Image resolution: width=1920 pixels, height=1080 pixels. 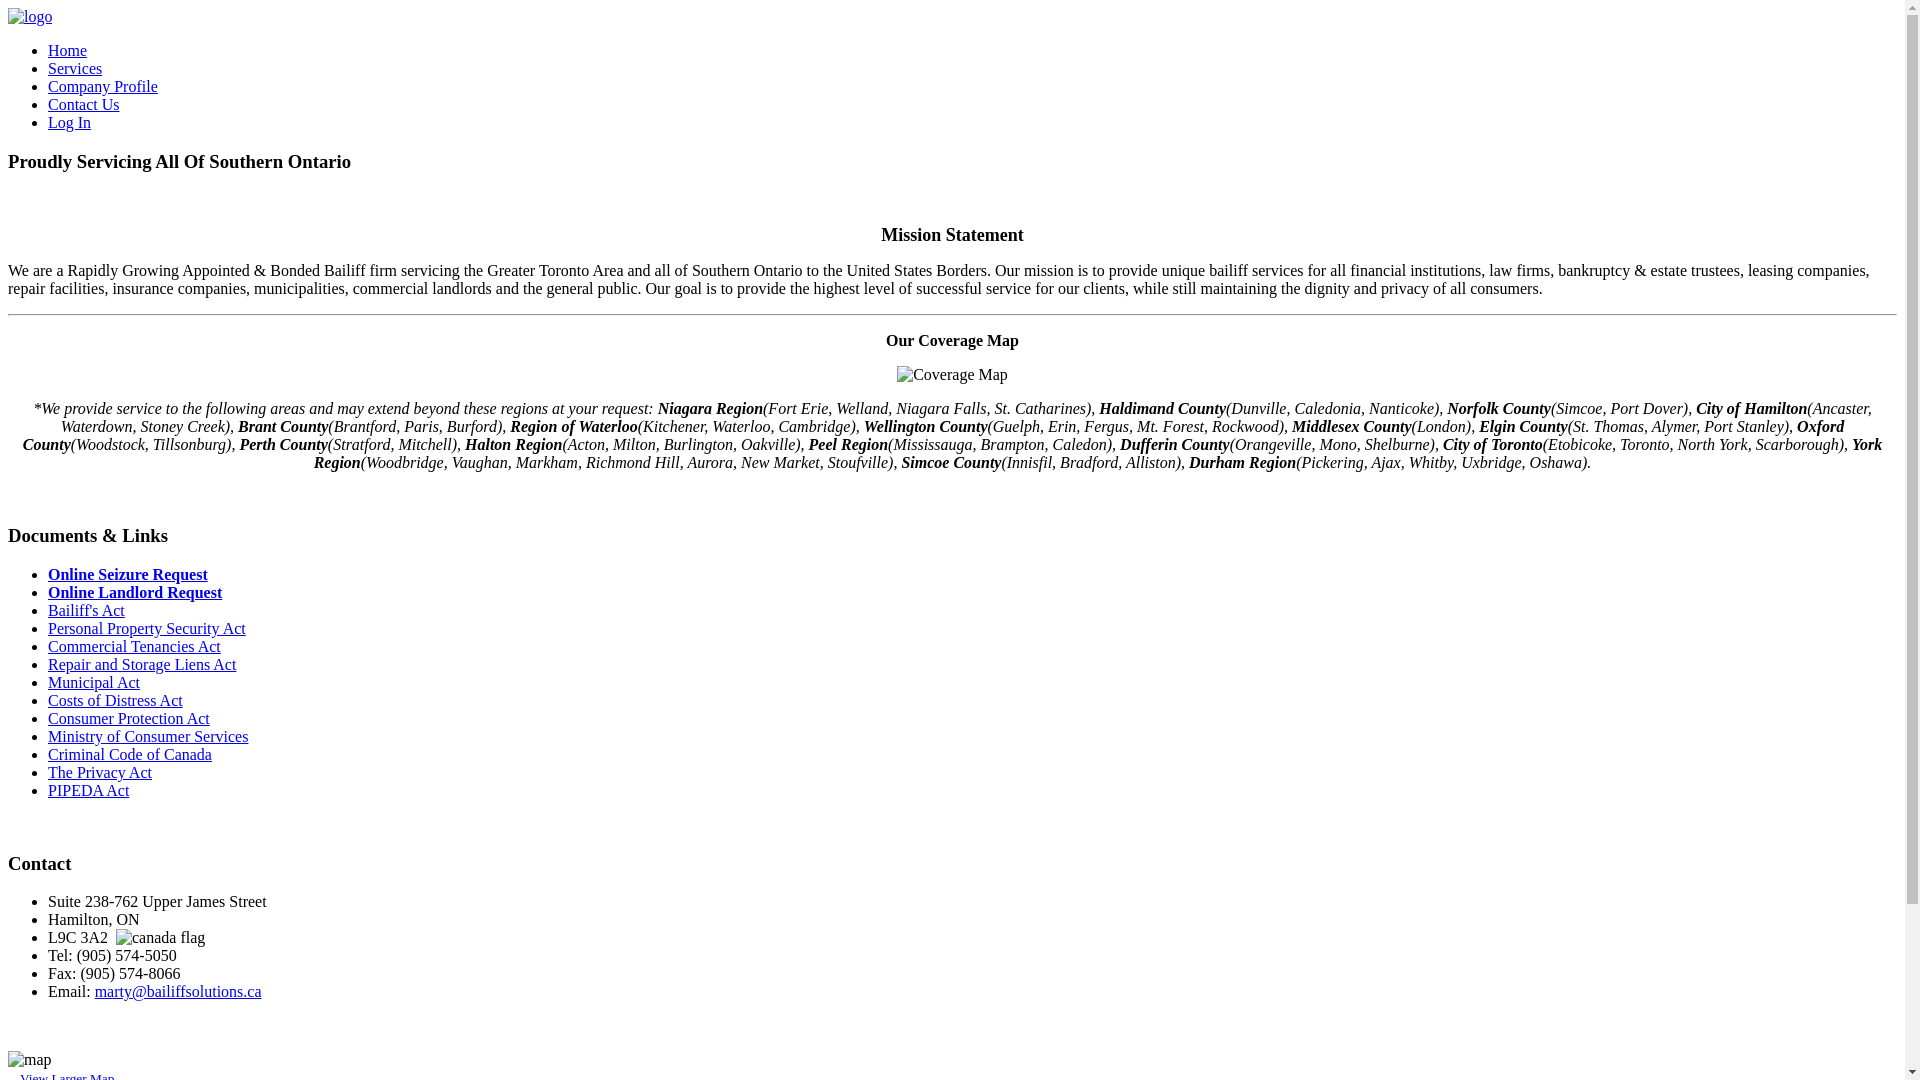 What do you see at coordinates (129, 718) in the screenshot?
I see `Consumer Protection Act` at bounding box center [129, 718].